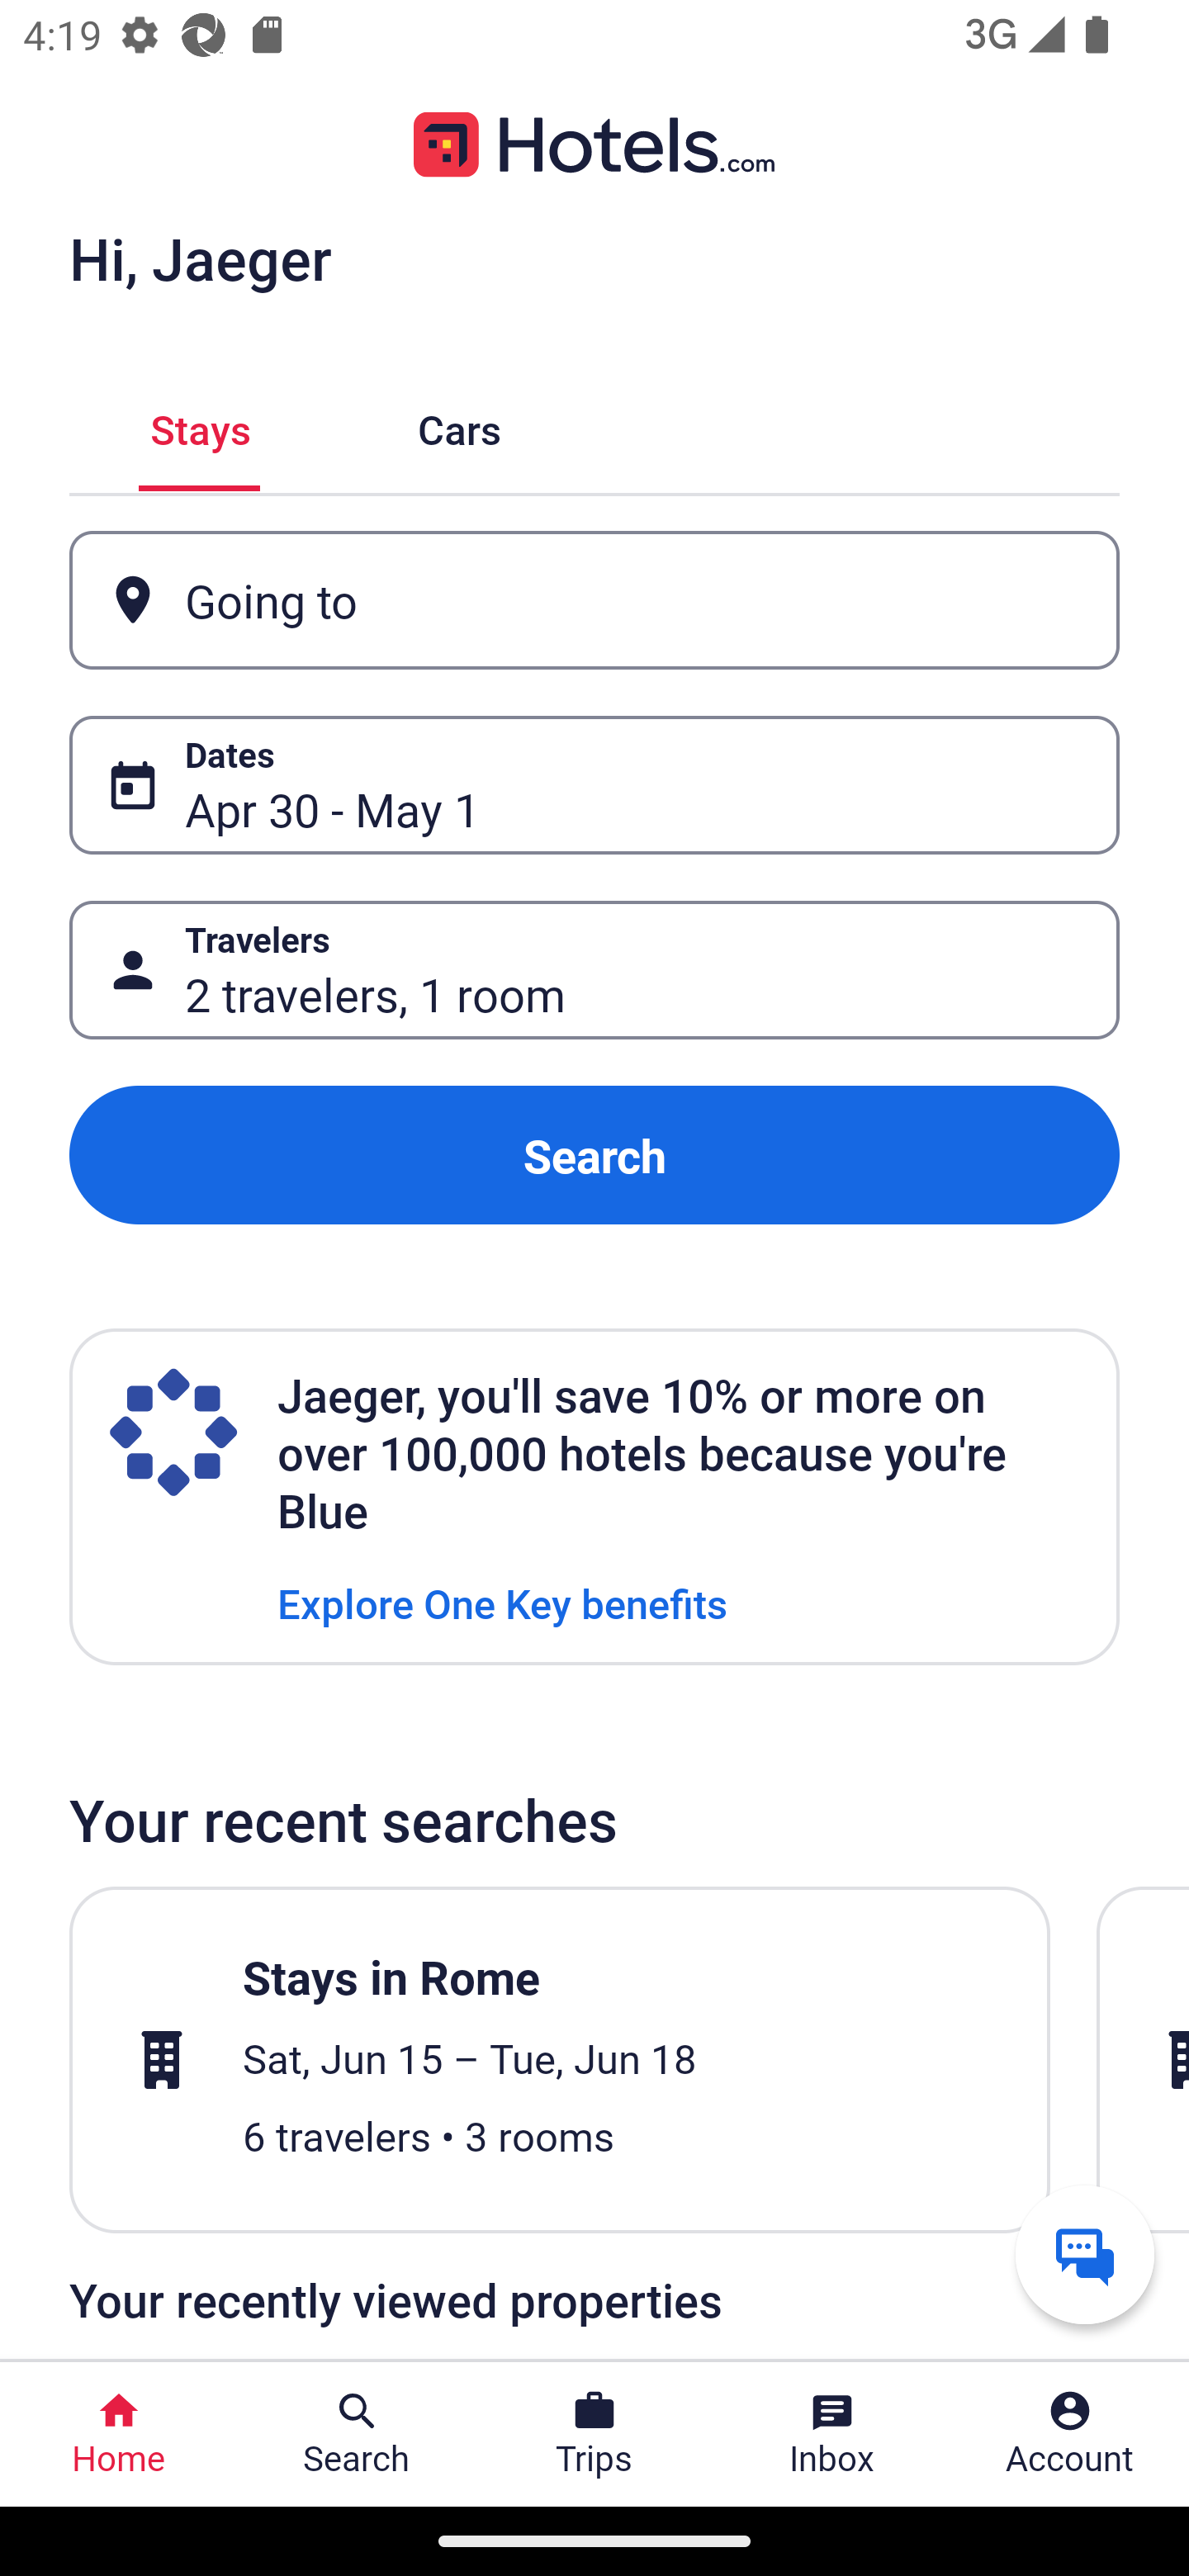 This screenshot has height=2576, width=1189. Describe the element at coordinates (1085, 2254) in the screenshot. I see `Get help from a virtual agent` at that location.